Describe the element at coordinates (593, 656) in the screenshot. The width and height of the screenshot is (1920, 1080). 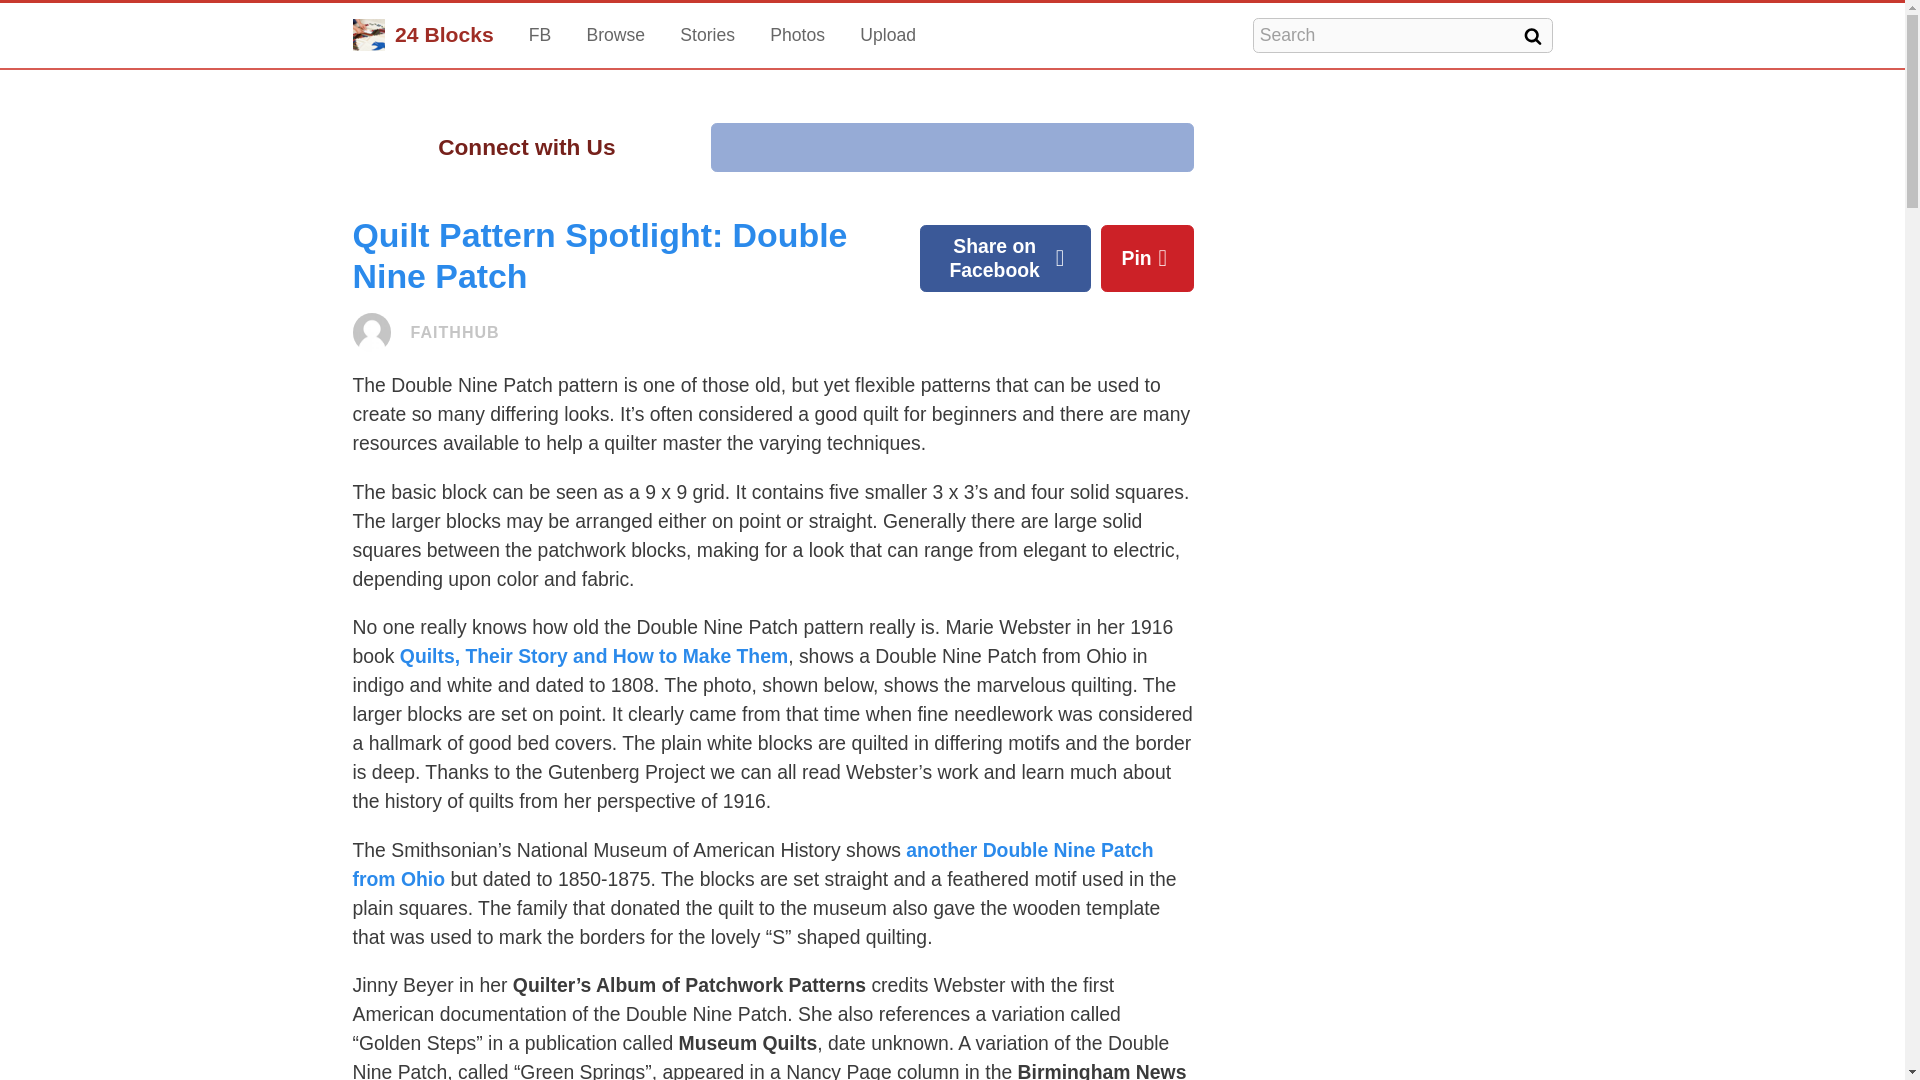
I see `Quilts, Their Story and How to Make Them` at that location.